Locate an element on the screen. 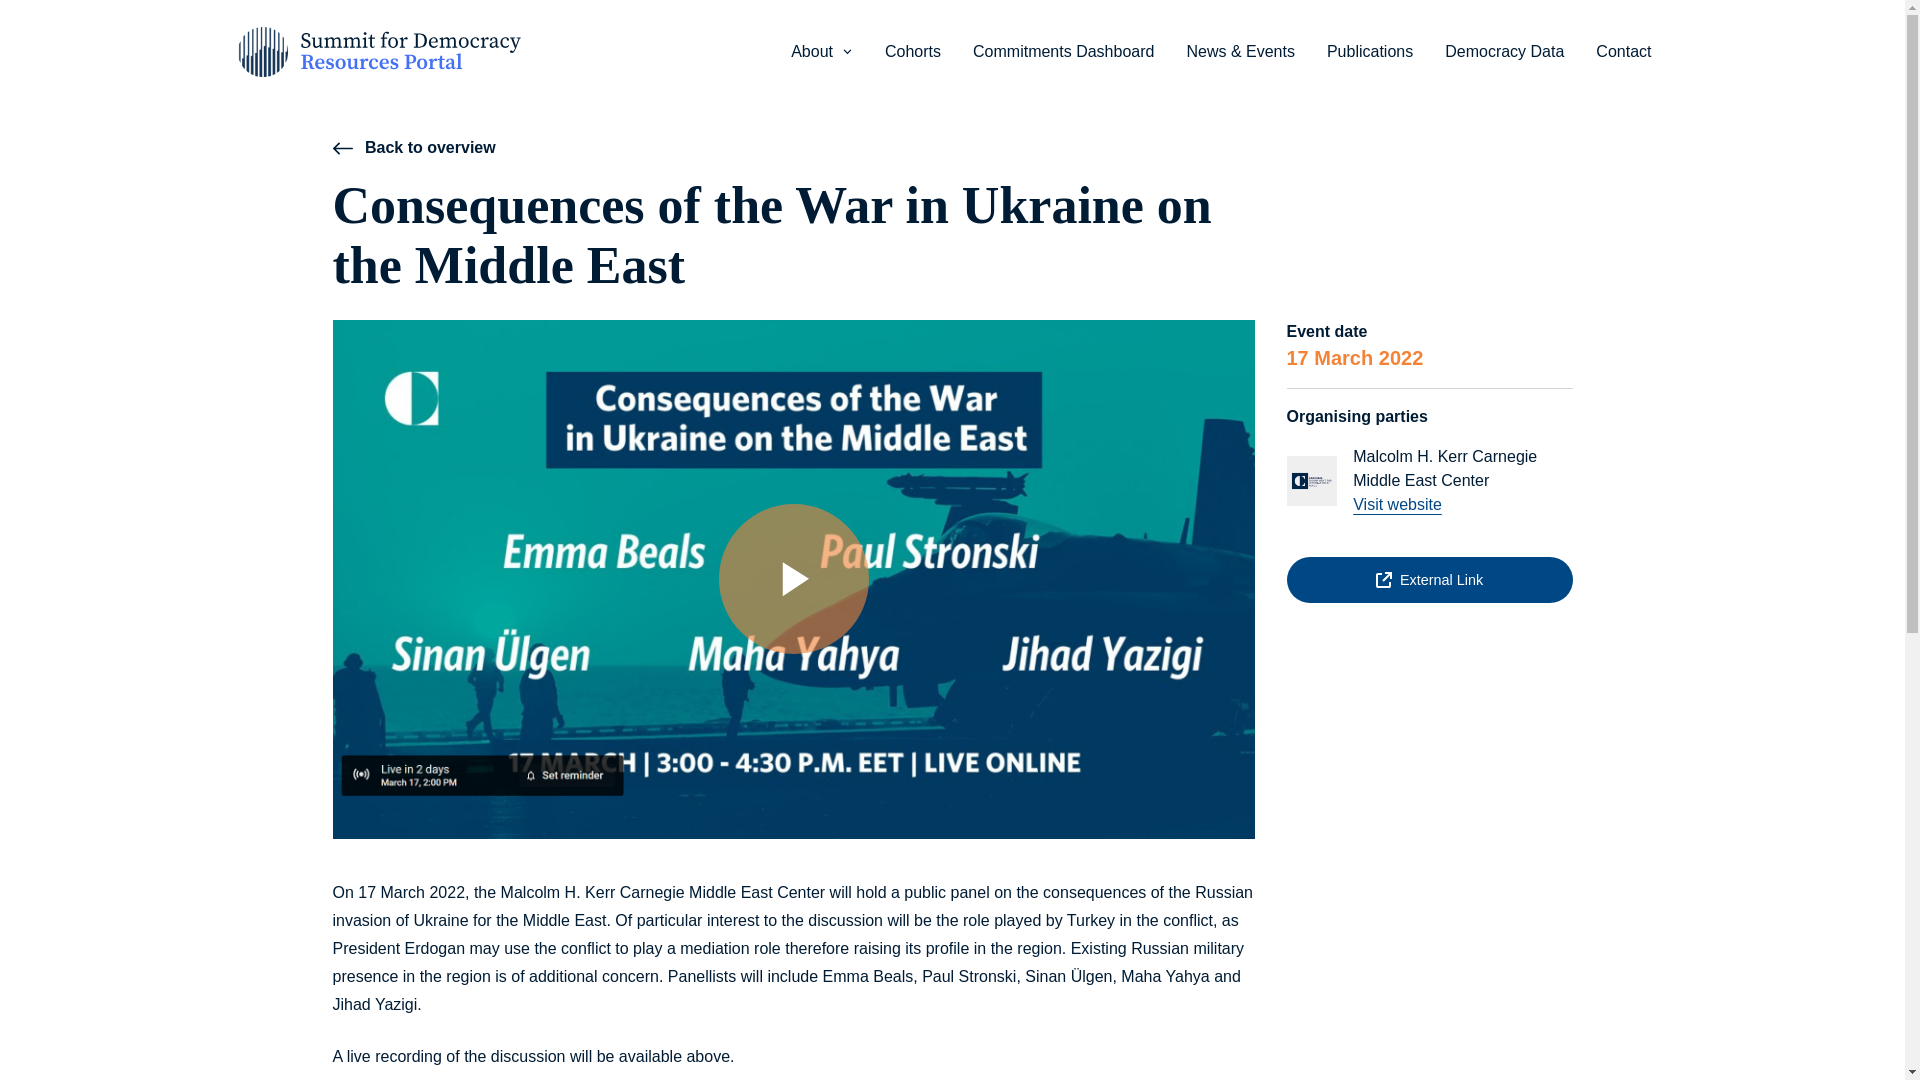  Contact is located at coordinates (1623, 51).